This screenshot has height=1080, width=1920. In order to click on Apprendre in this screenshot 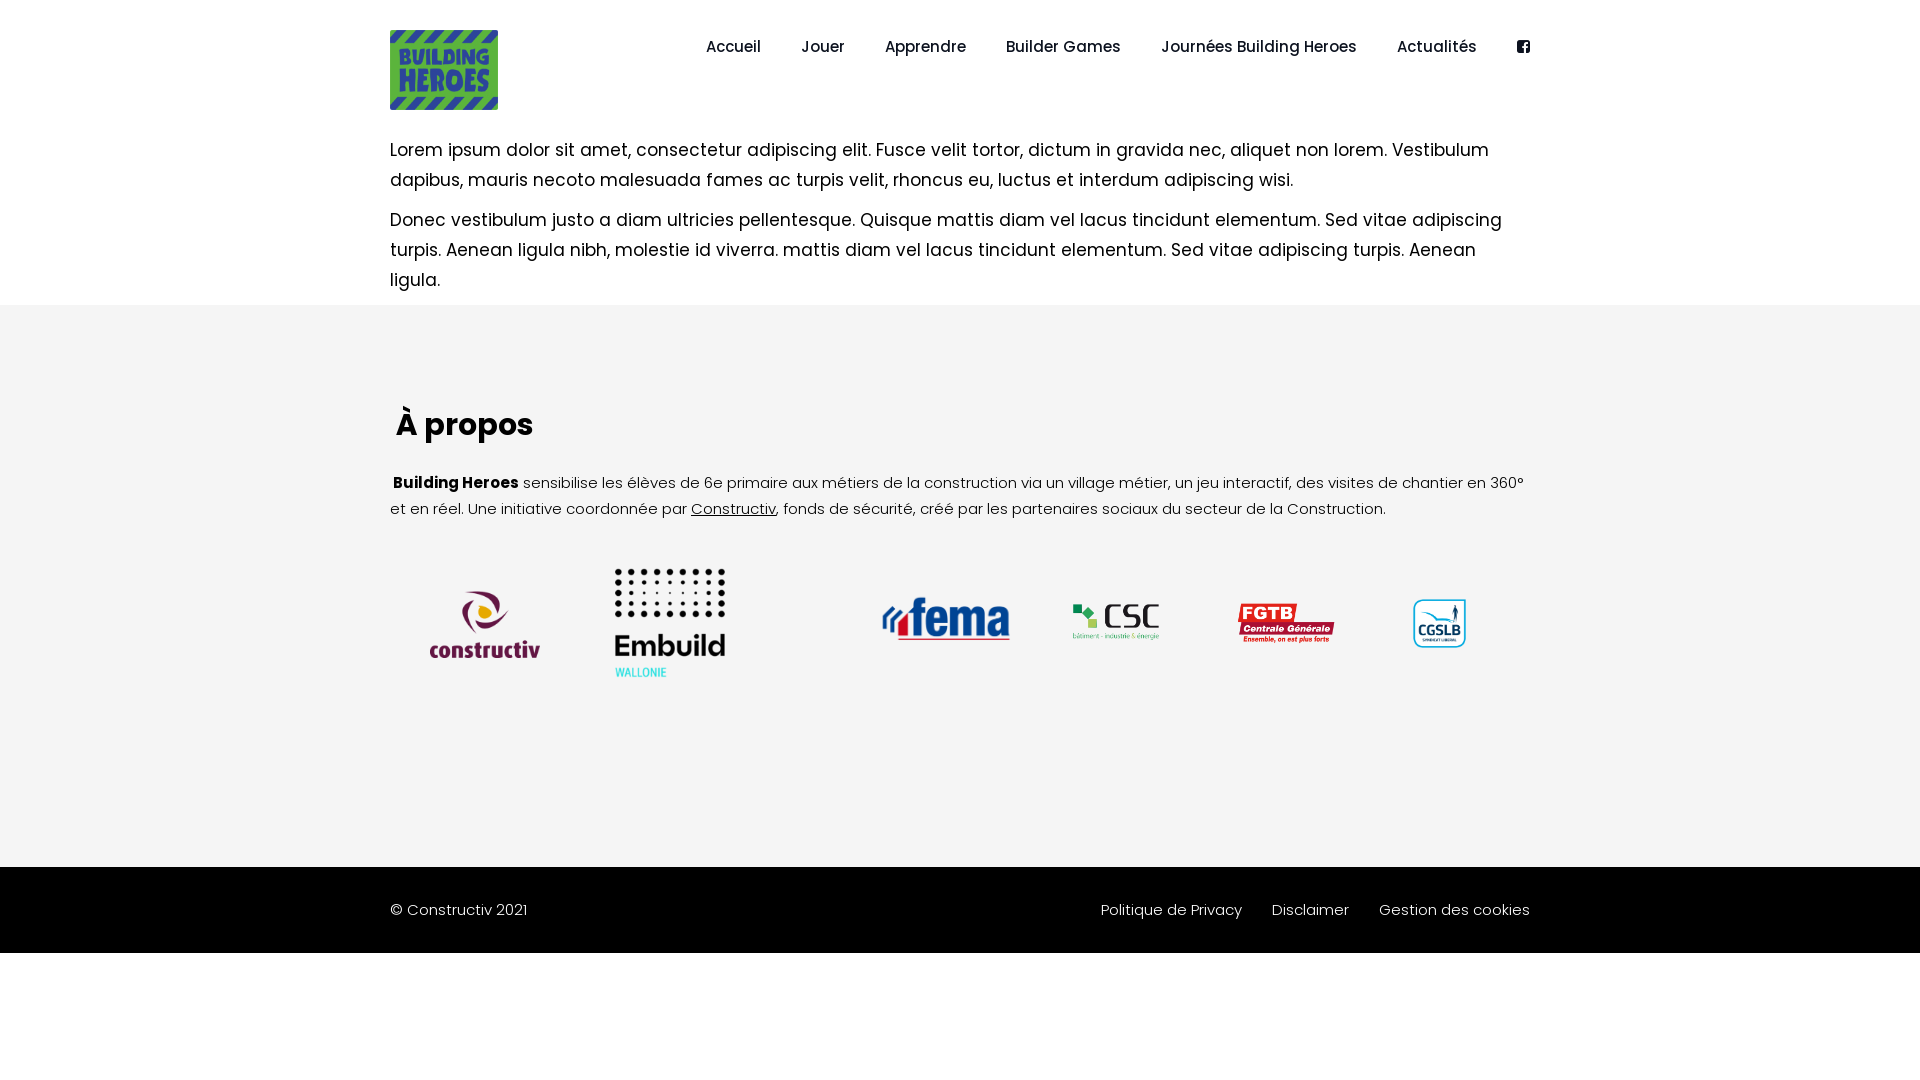, I will do `click(926, 52)`.